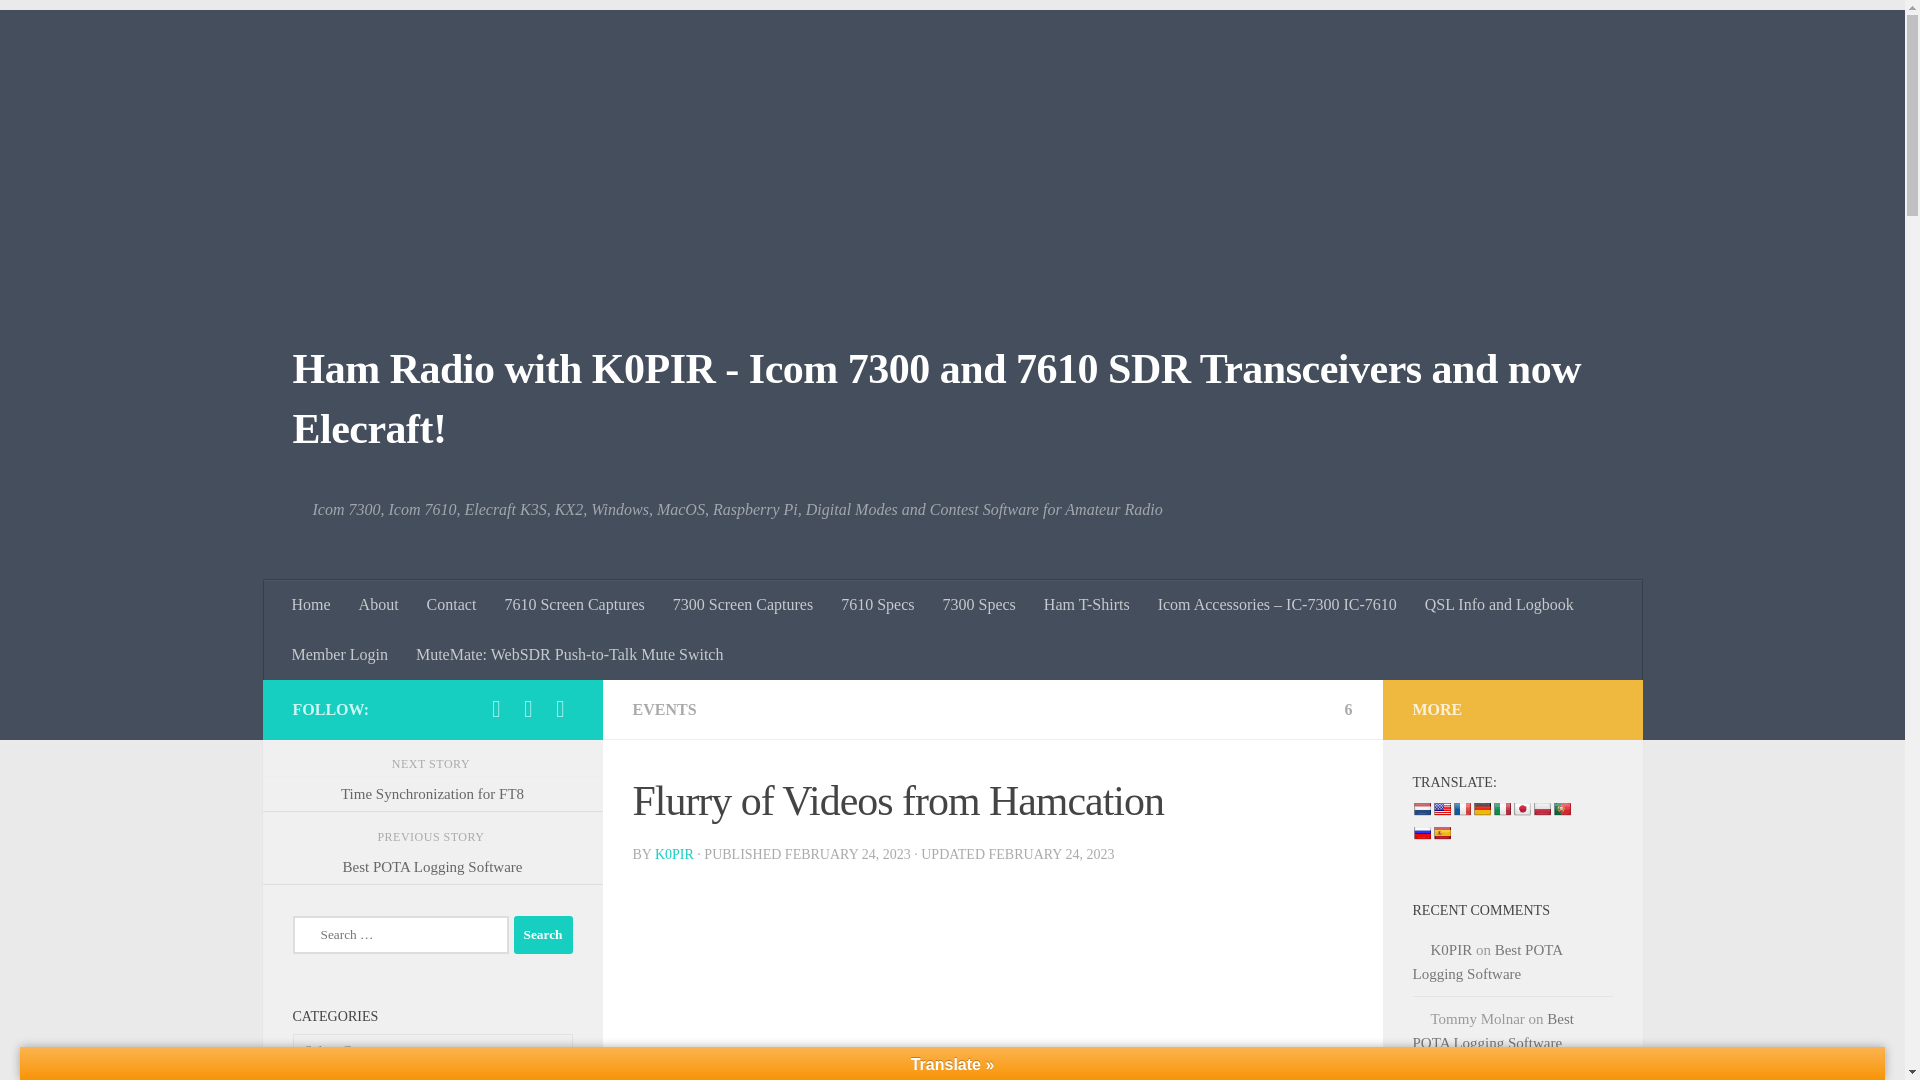  What do you see at coordinates (78, 27) in the screenshot?
I see `Skip to content` at bounding box center [78, 27].